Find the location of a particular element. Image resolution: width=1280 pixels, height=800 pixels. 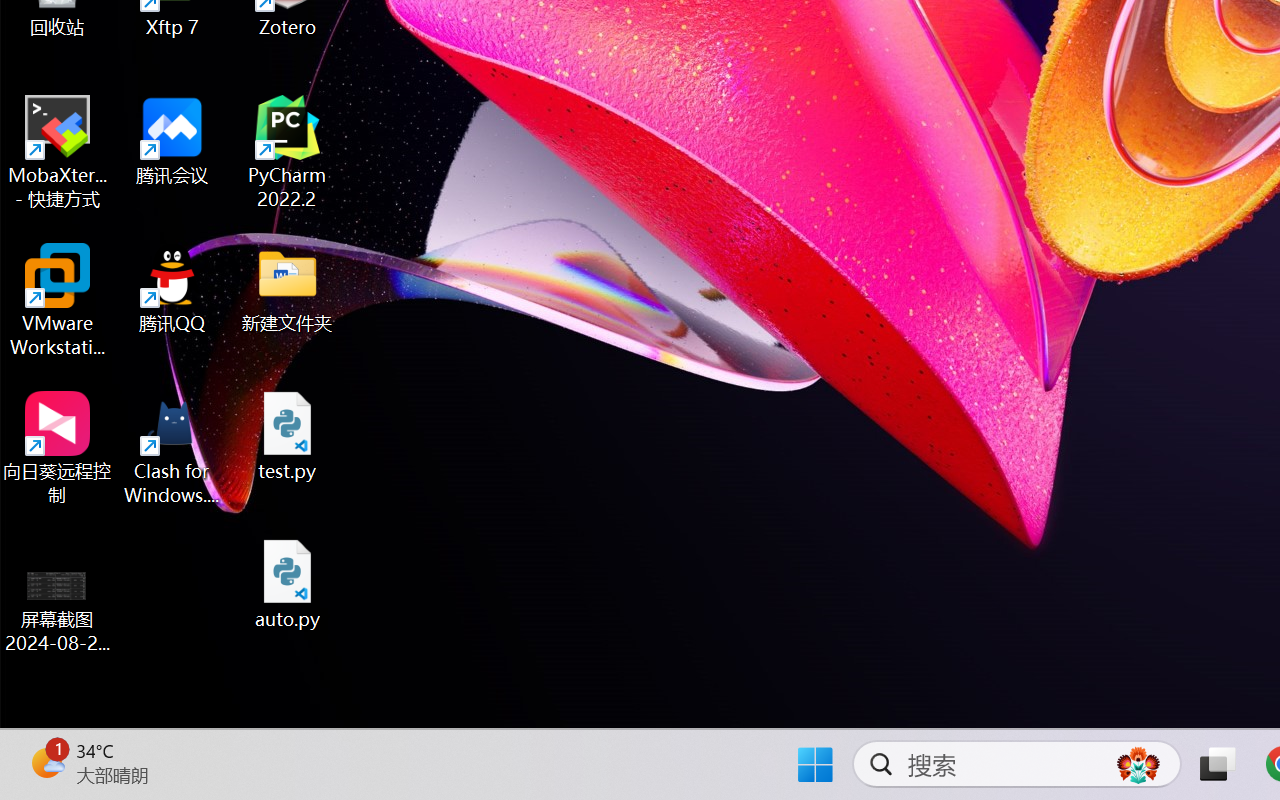

PyCharm 2022.2 is located at coordinates (288, 152).